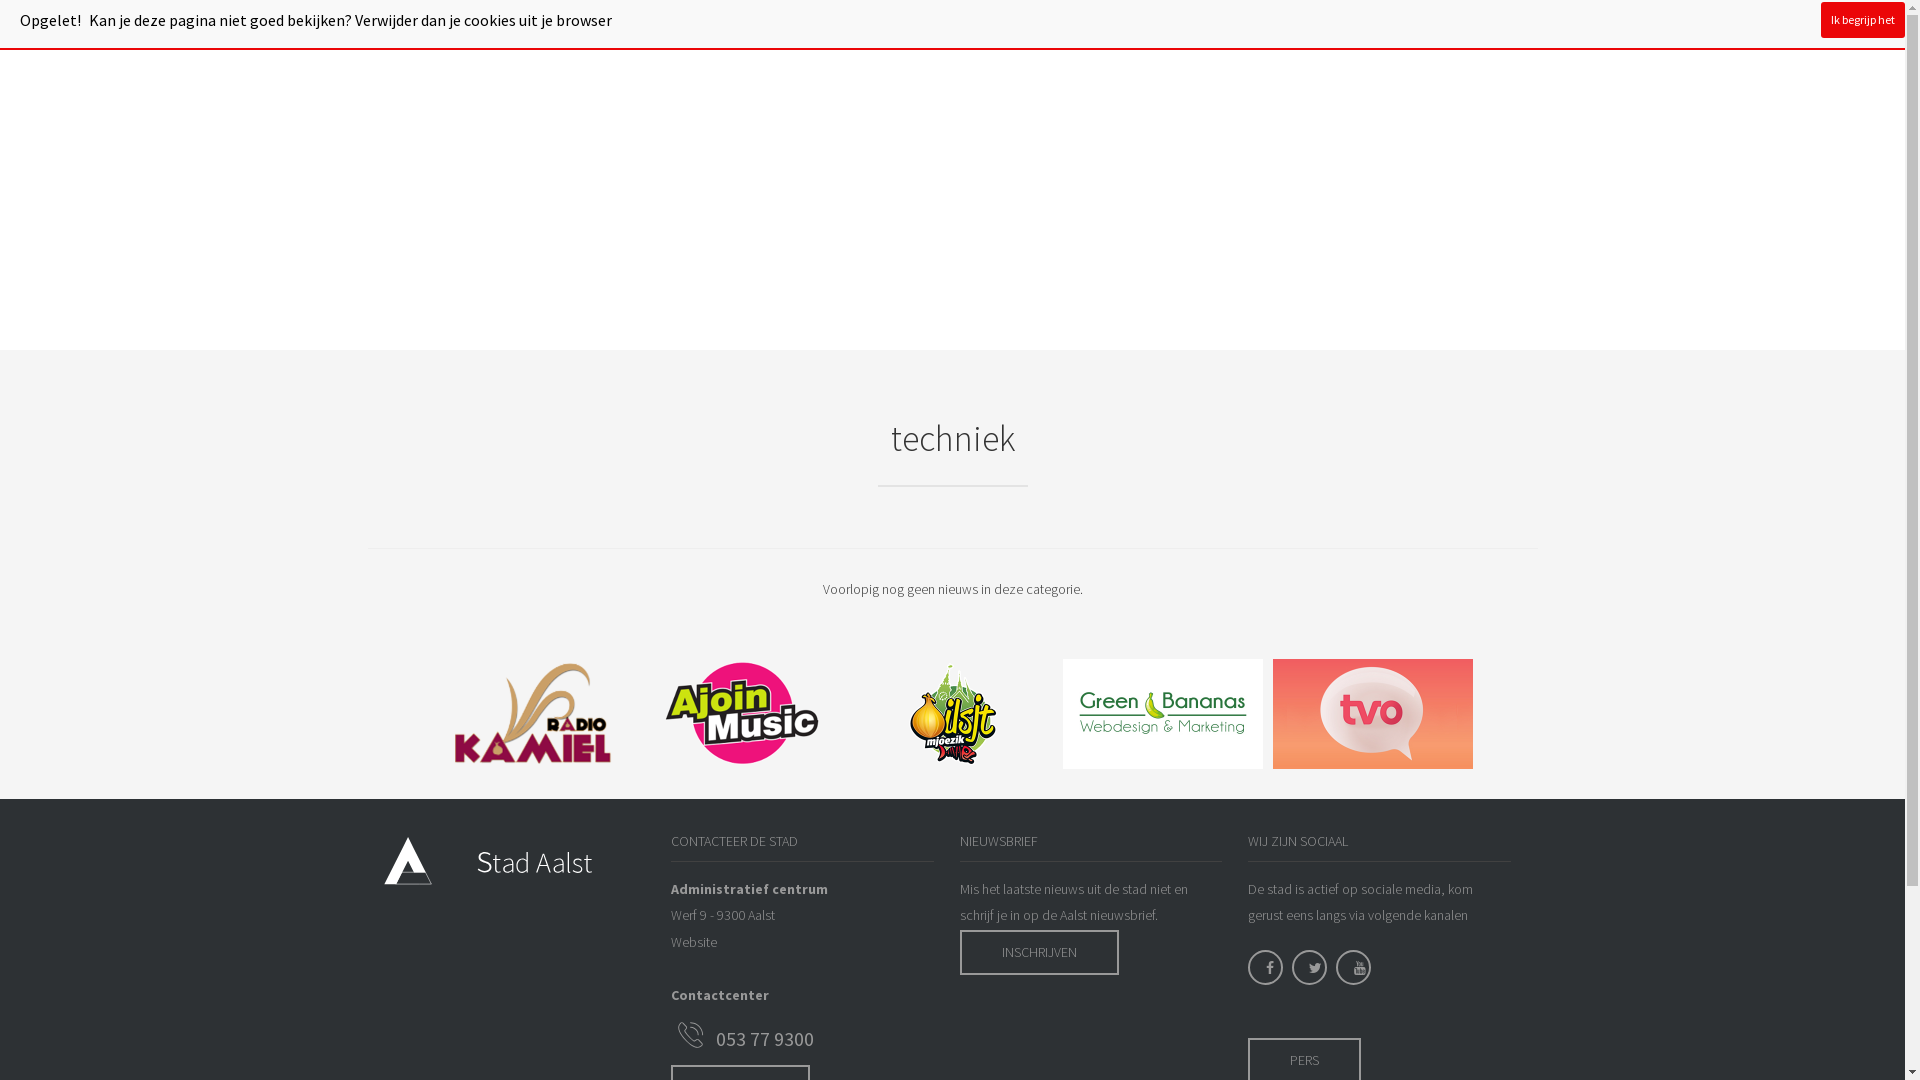  Describe the element at coordinates (694, 942) in the screenshot. I see `Website` at that location.